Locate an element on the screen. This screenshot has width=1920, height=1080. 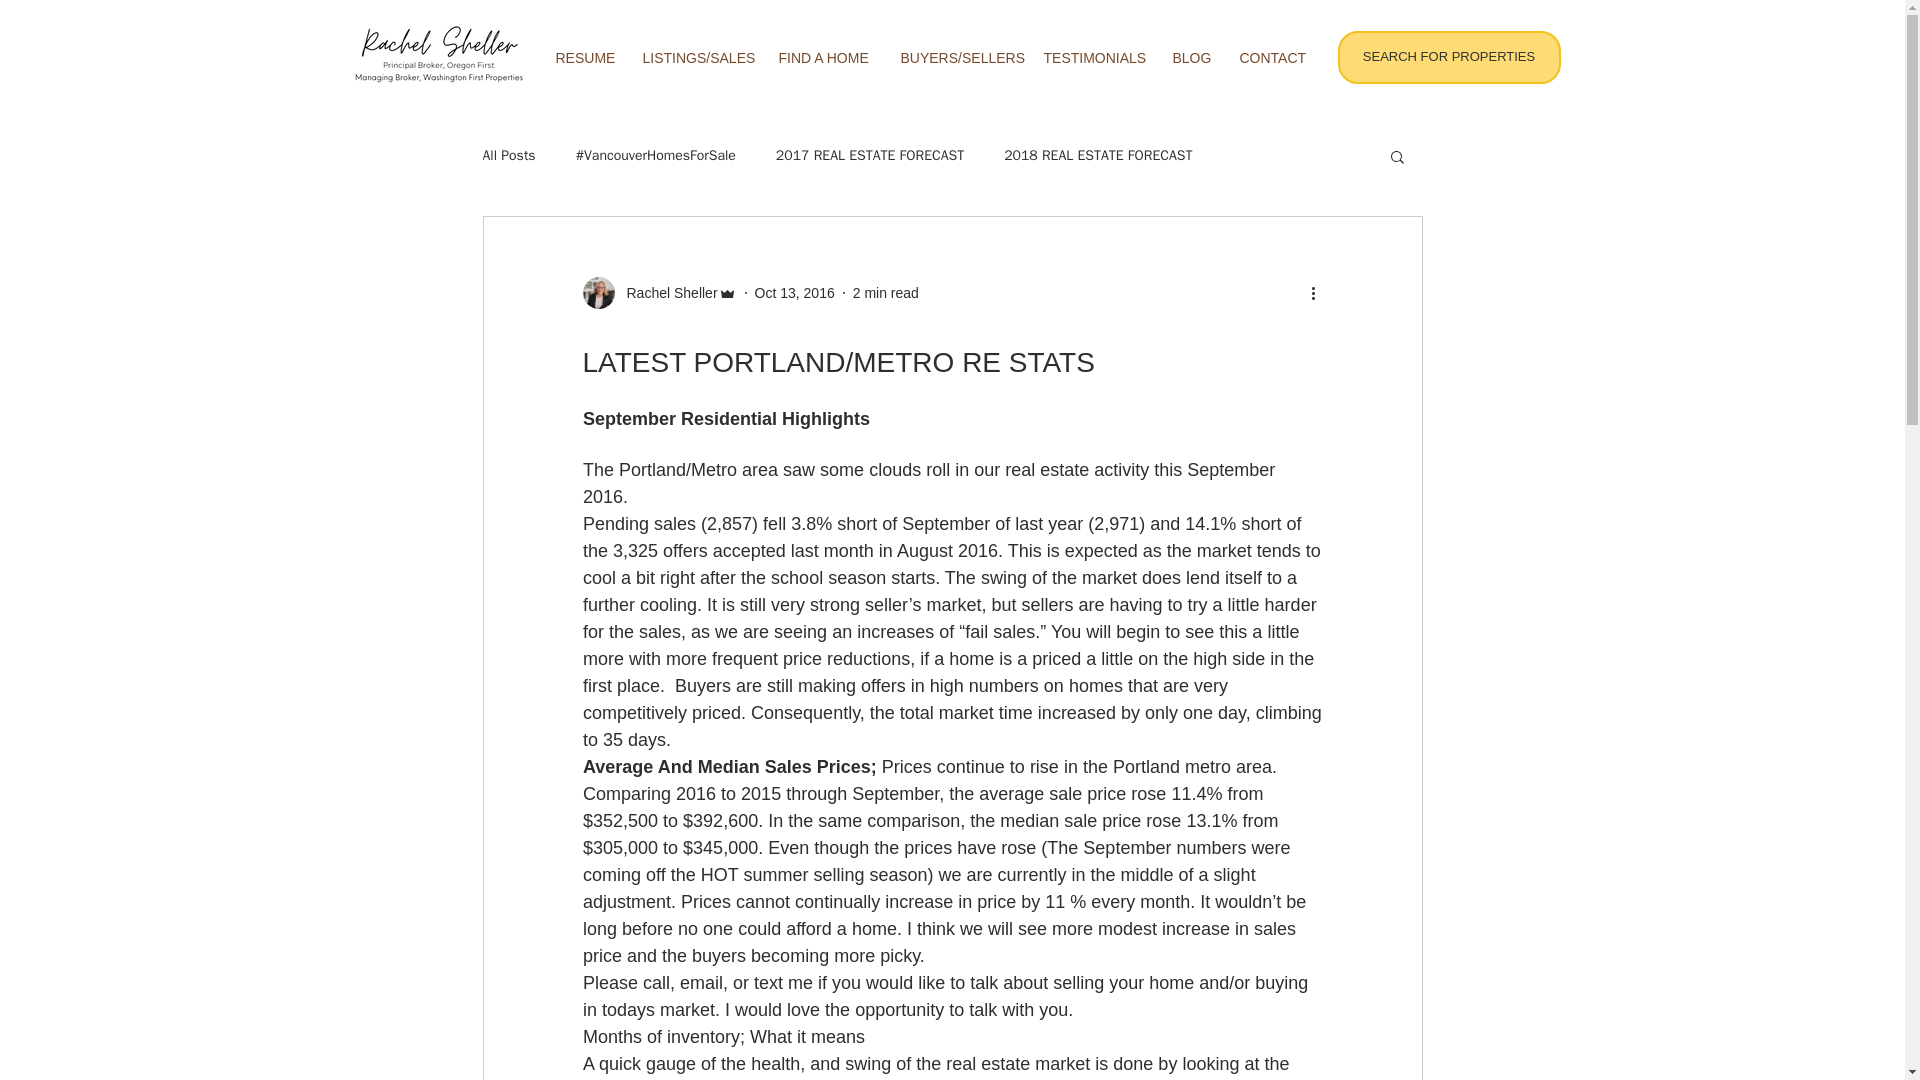
New Branding - Rachel.png is located at coordinates (438, 56).